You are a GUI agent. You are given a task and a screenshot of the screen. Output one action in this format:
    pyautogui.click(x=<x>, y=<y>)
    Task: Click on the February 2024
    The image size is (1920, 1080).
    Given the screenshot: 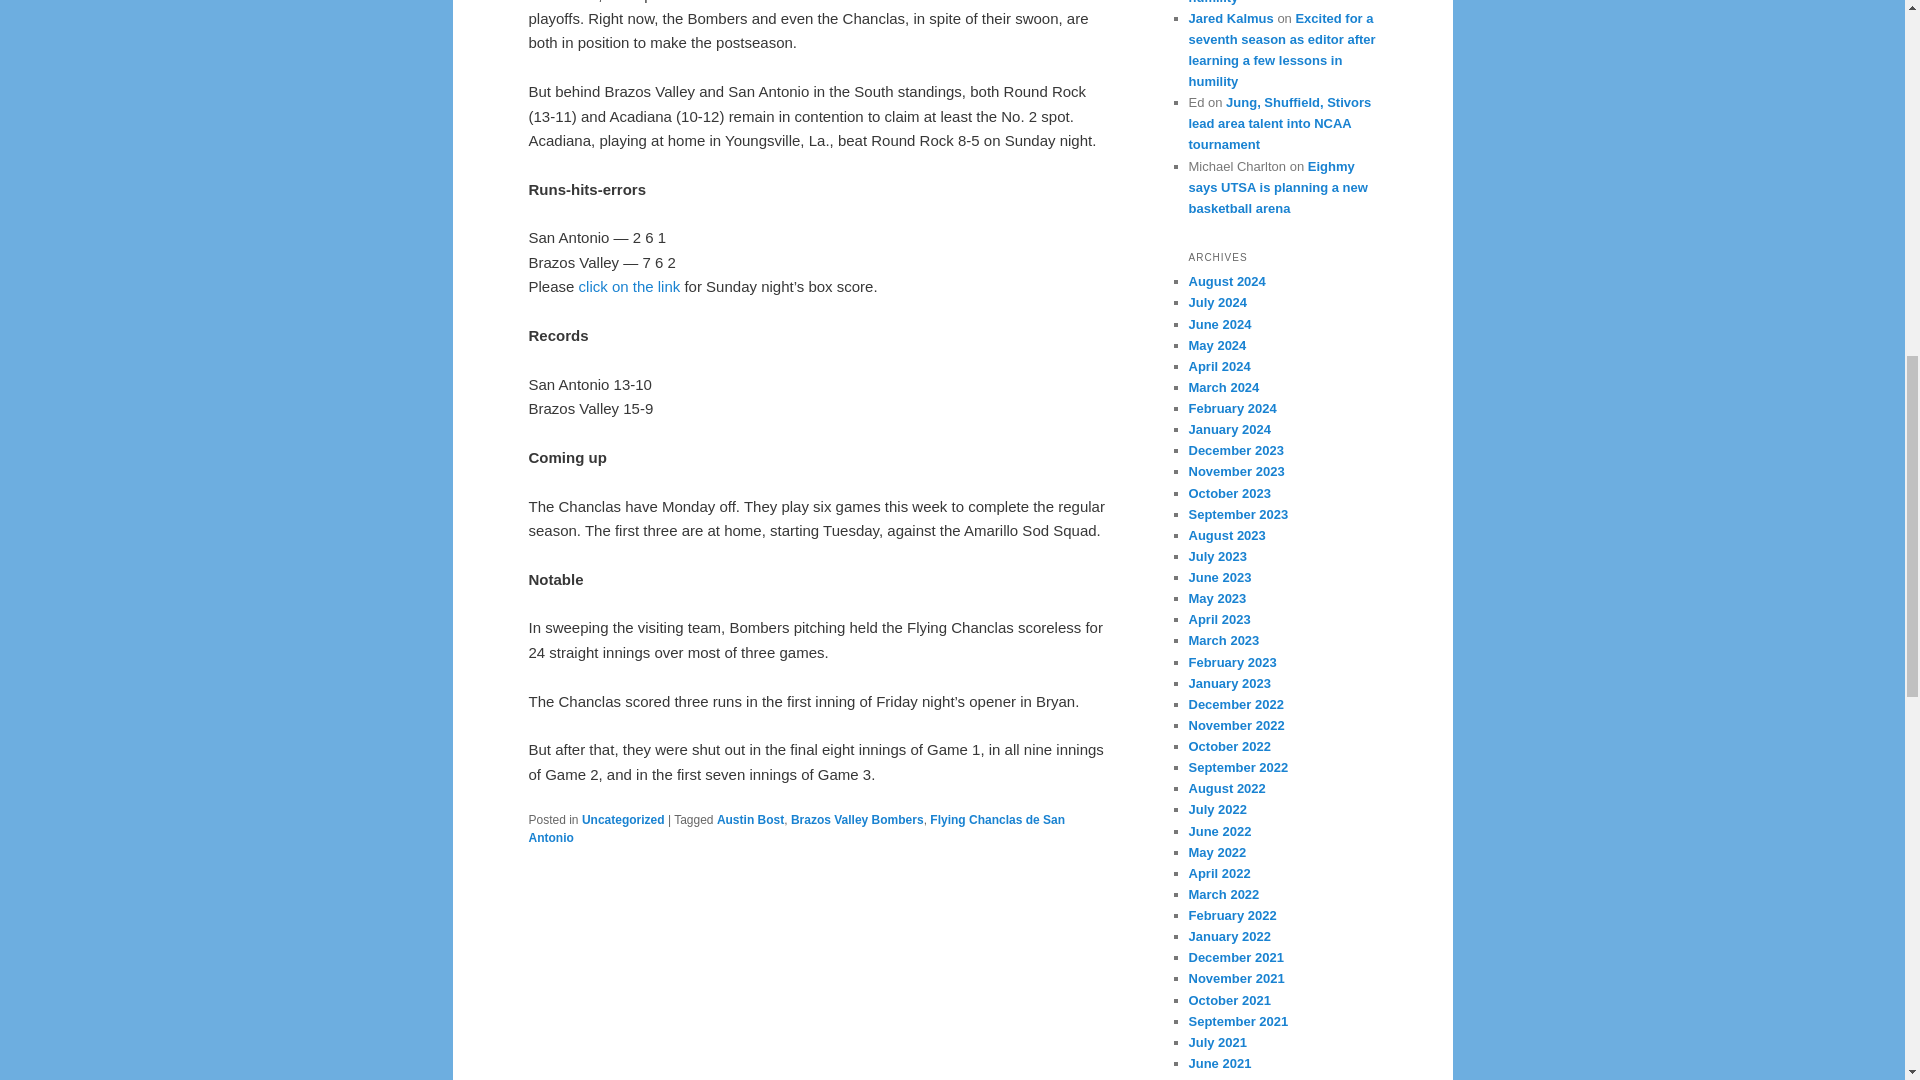 What is the action you would take?
    pyautogui.click(x=1232, y=408)
    